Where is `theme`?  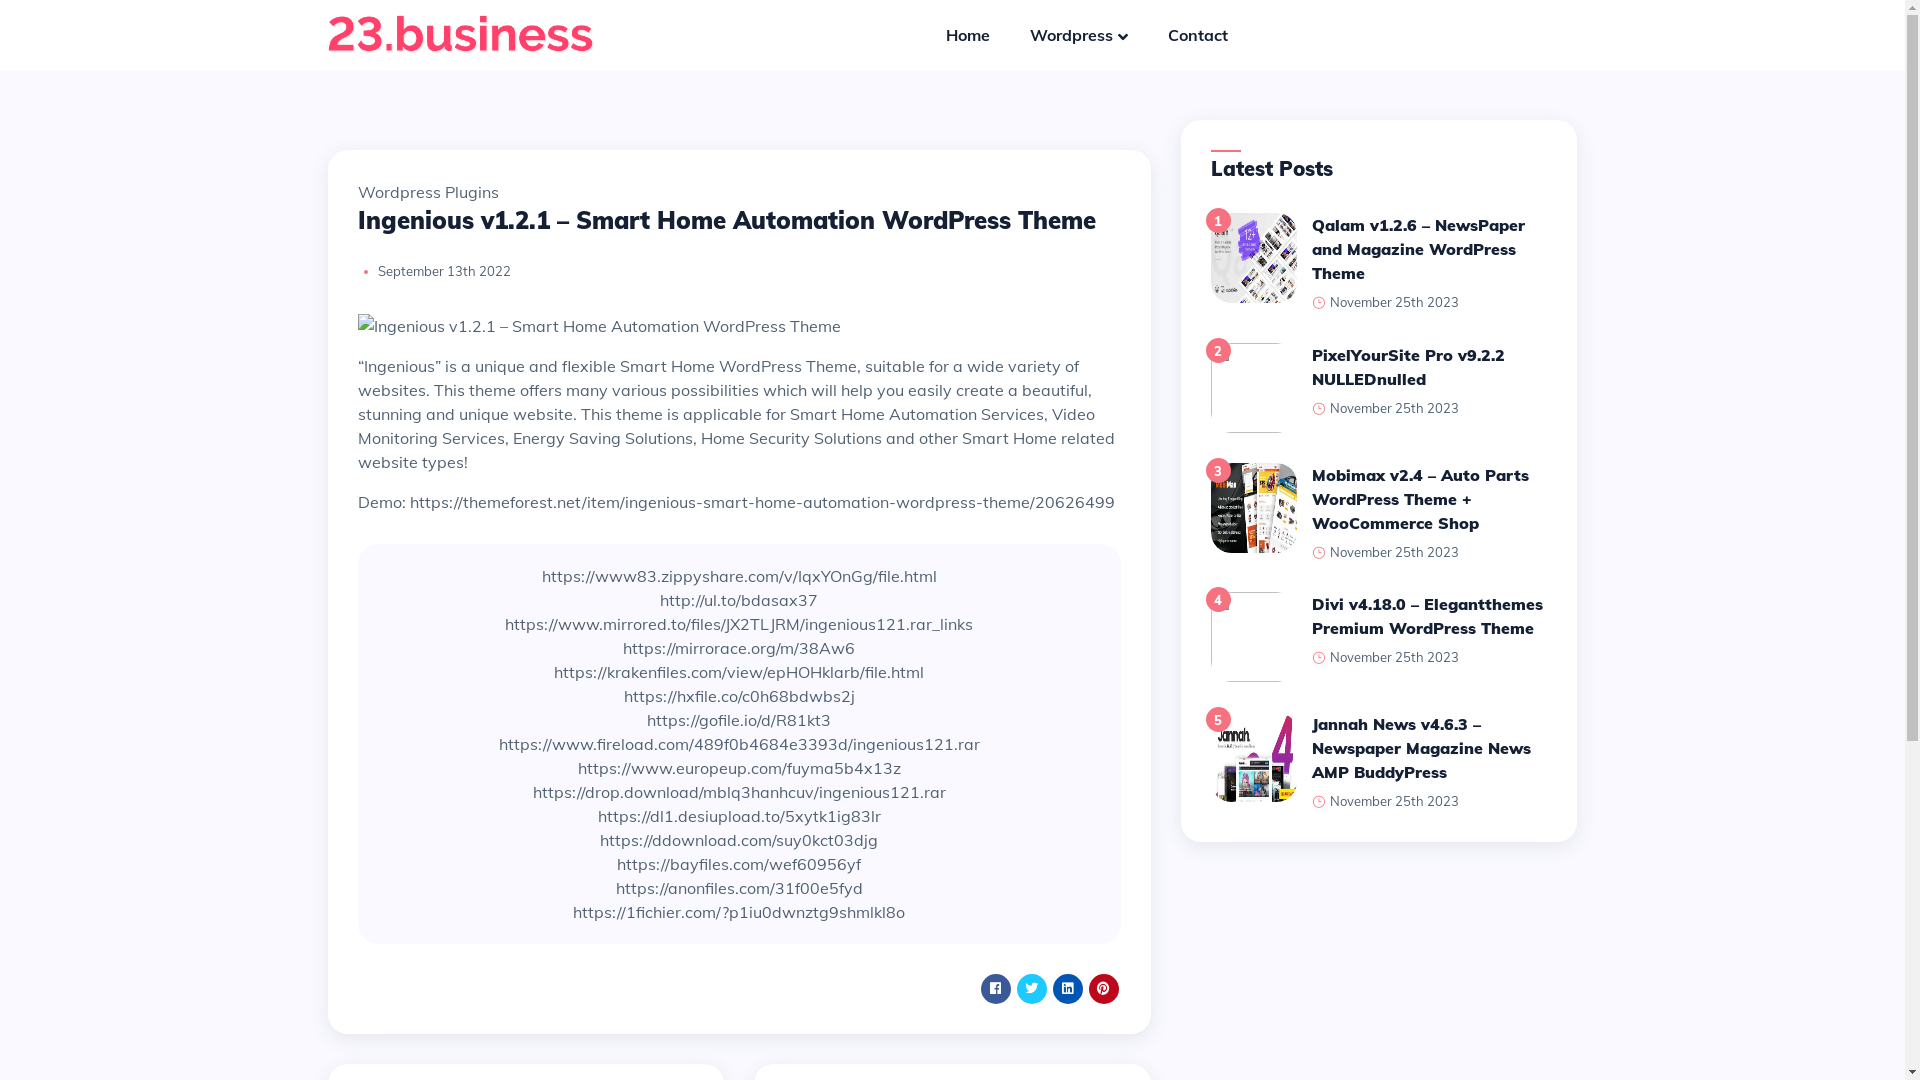
theme is located at coordinates (640, 414).